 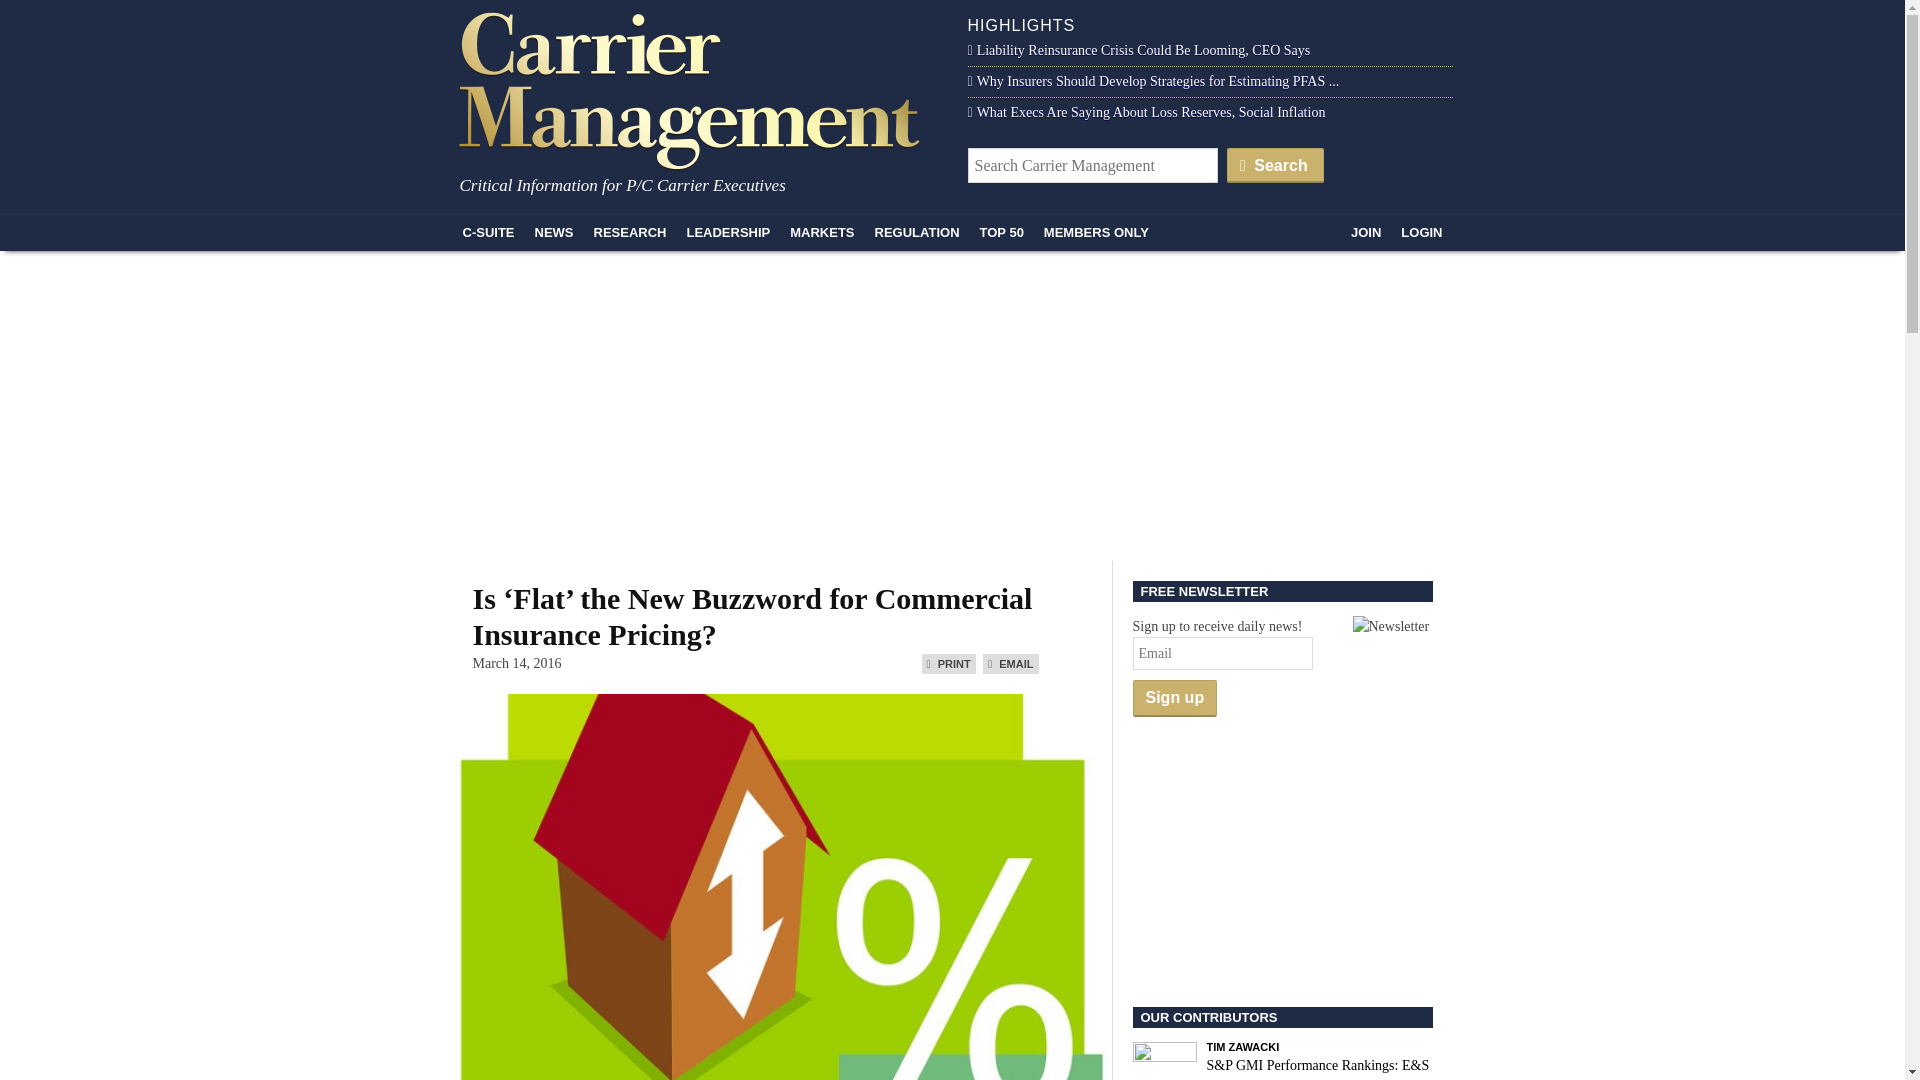 What do you see at coordinates (1139, 50) in the screenshot?
I see `Liability Reinsurance Crisis Could Be Looming, CEO Says` at bounding box center [1139, 50].